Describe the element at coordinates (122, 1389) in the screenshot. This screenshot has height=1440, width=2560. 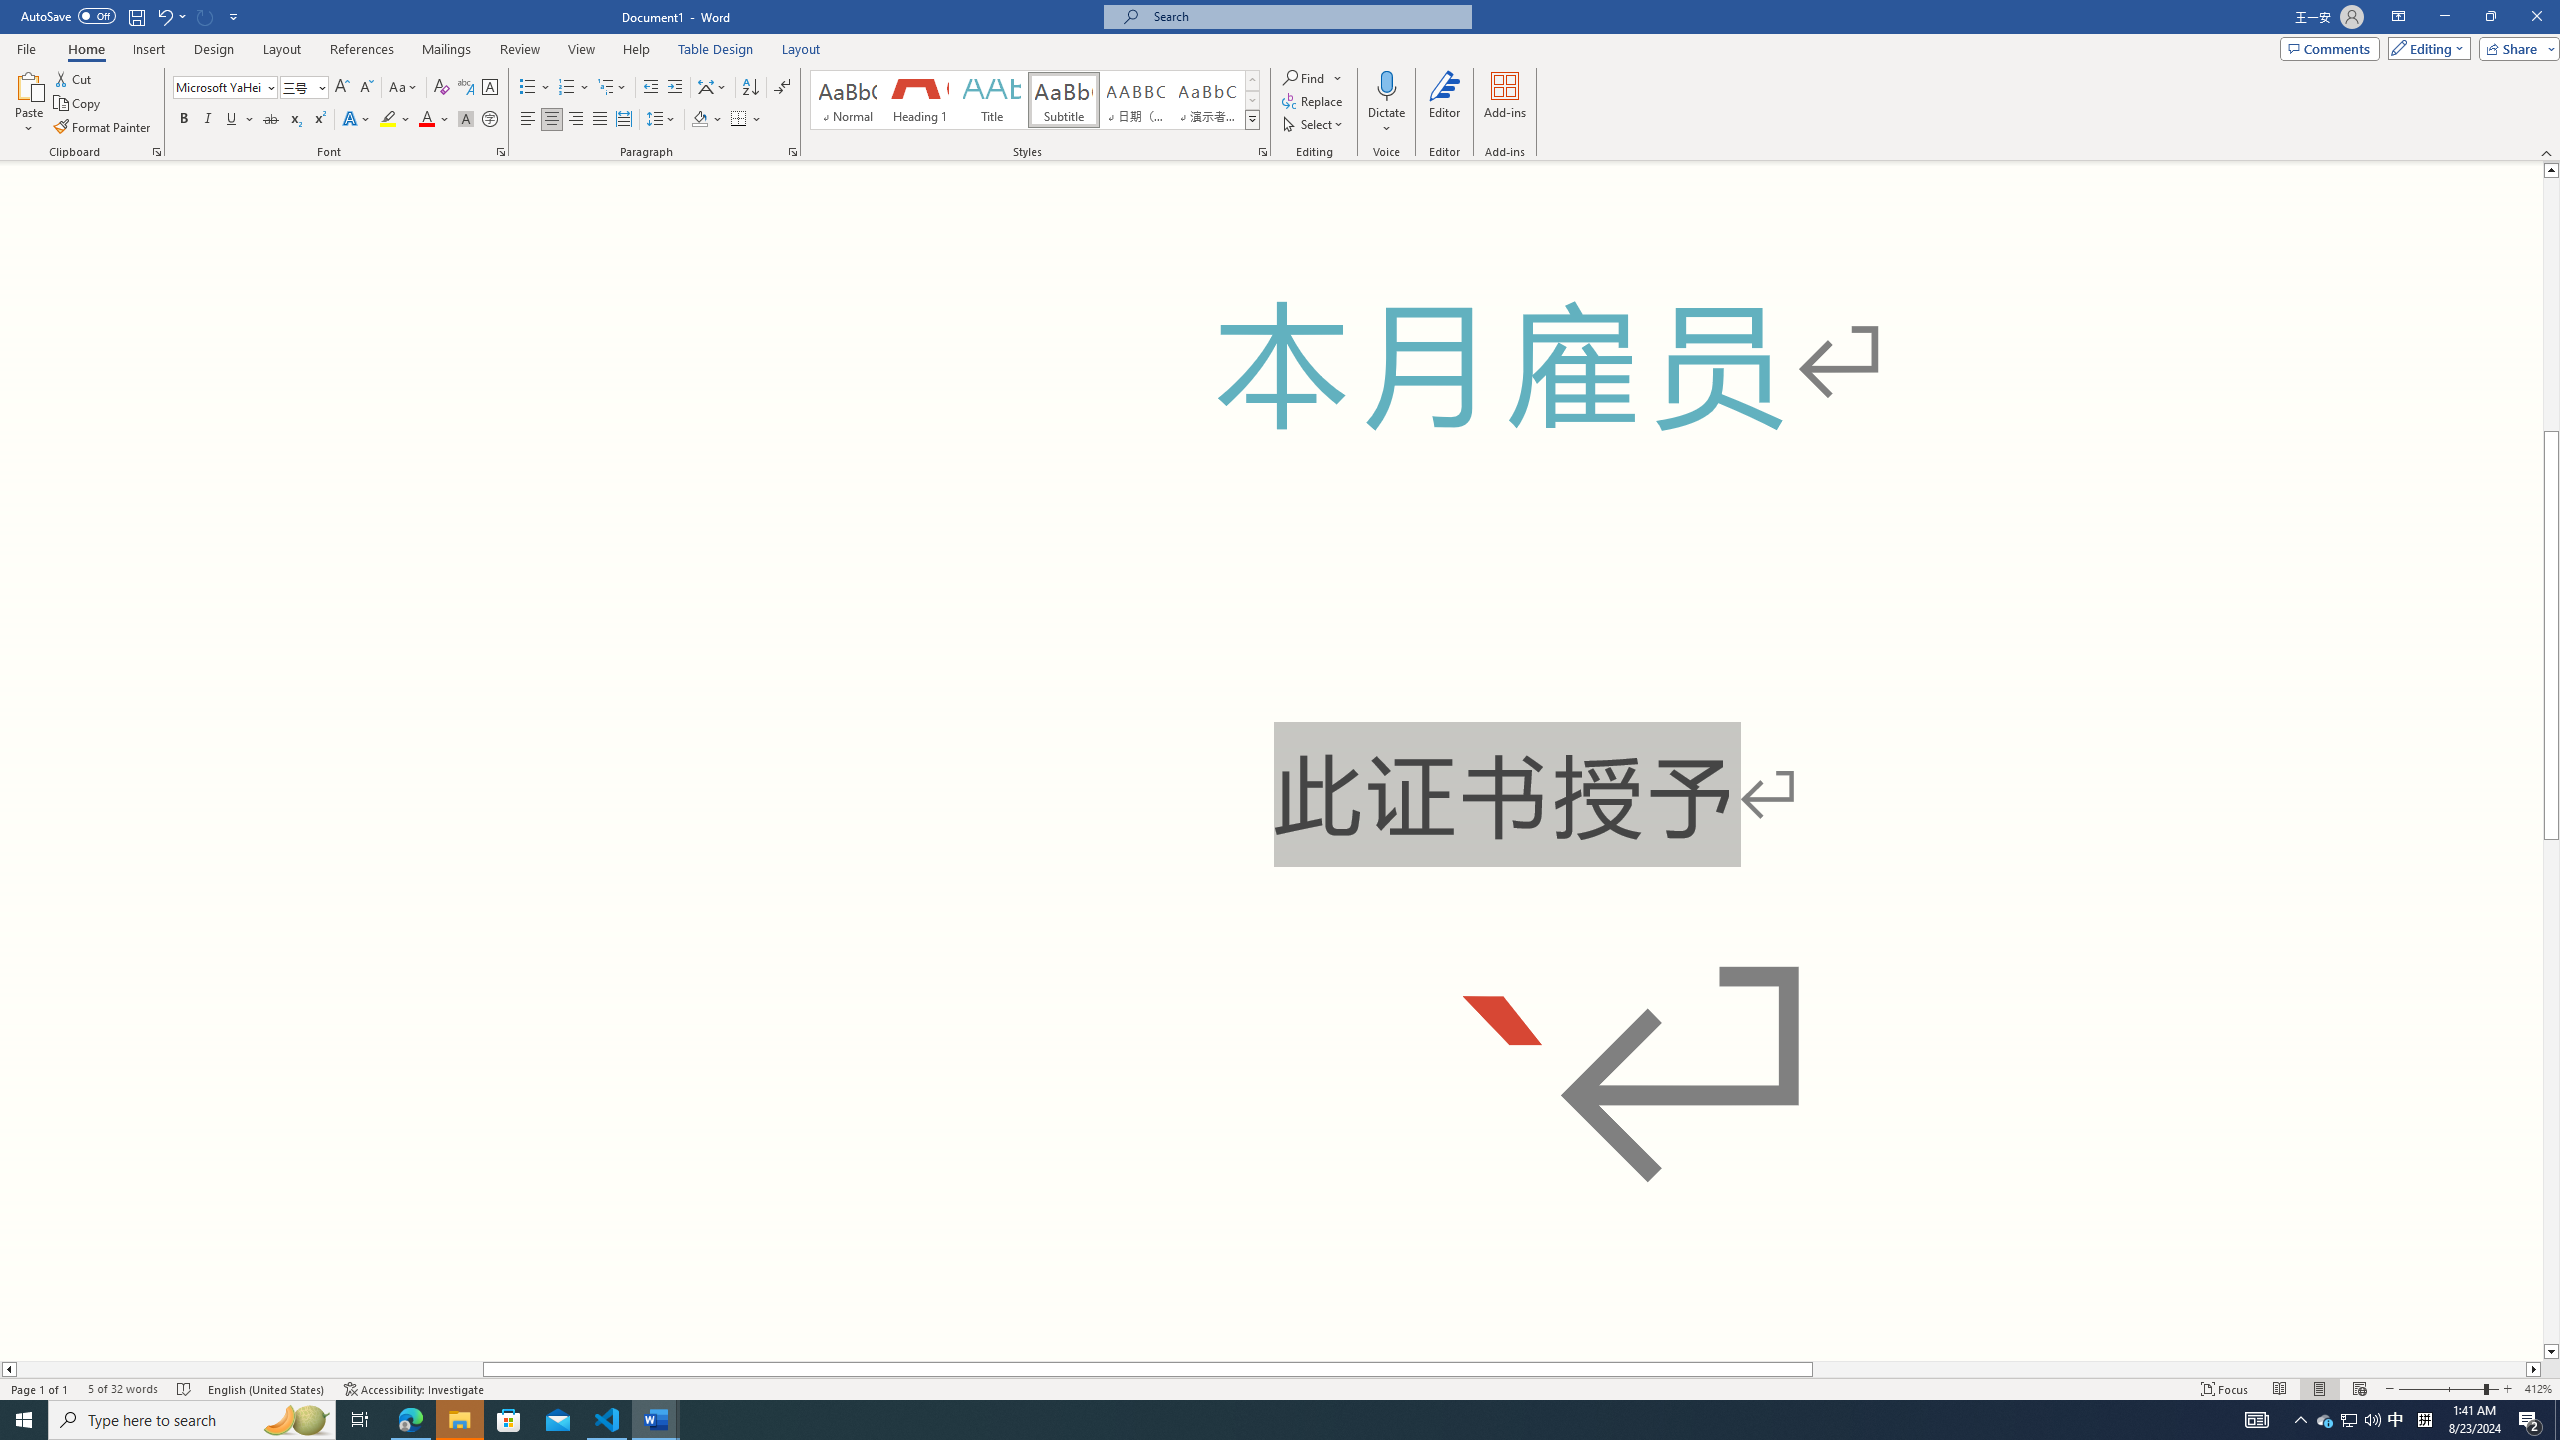
I see `Word Count 5 of 32 words` at that location.